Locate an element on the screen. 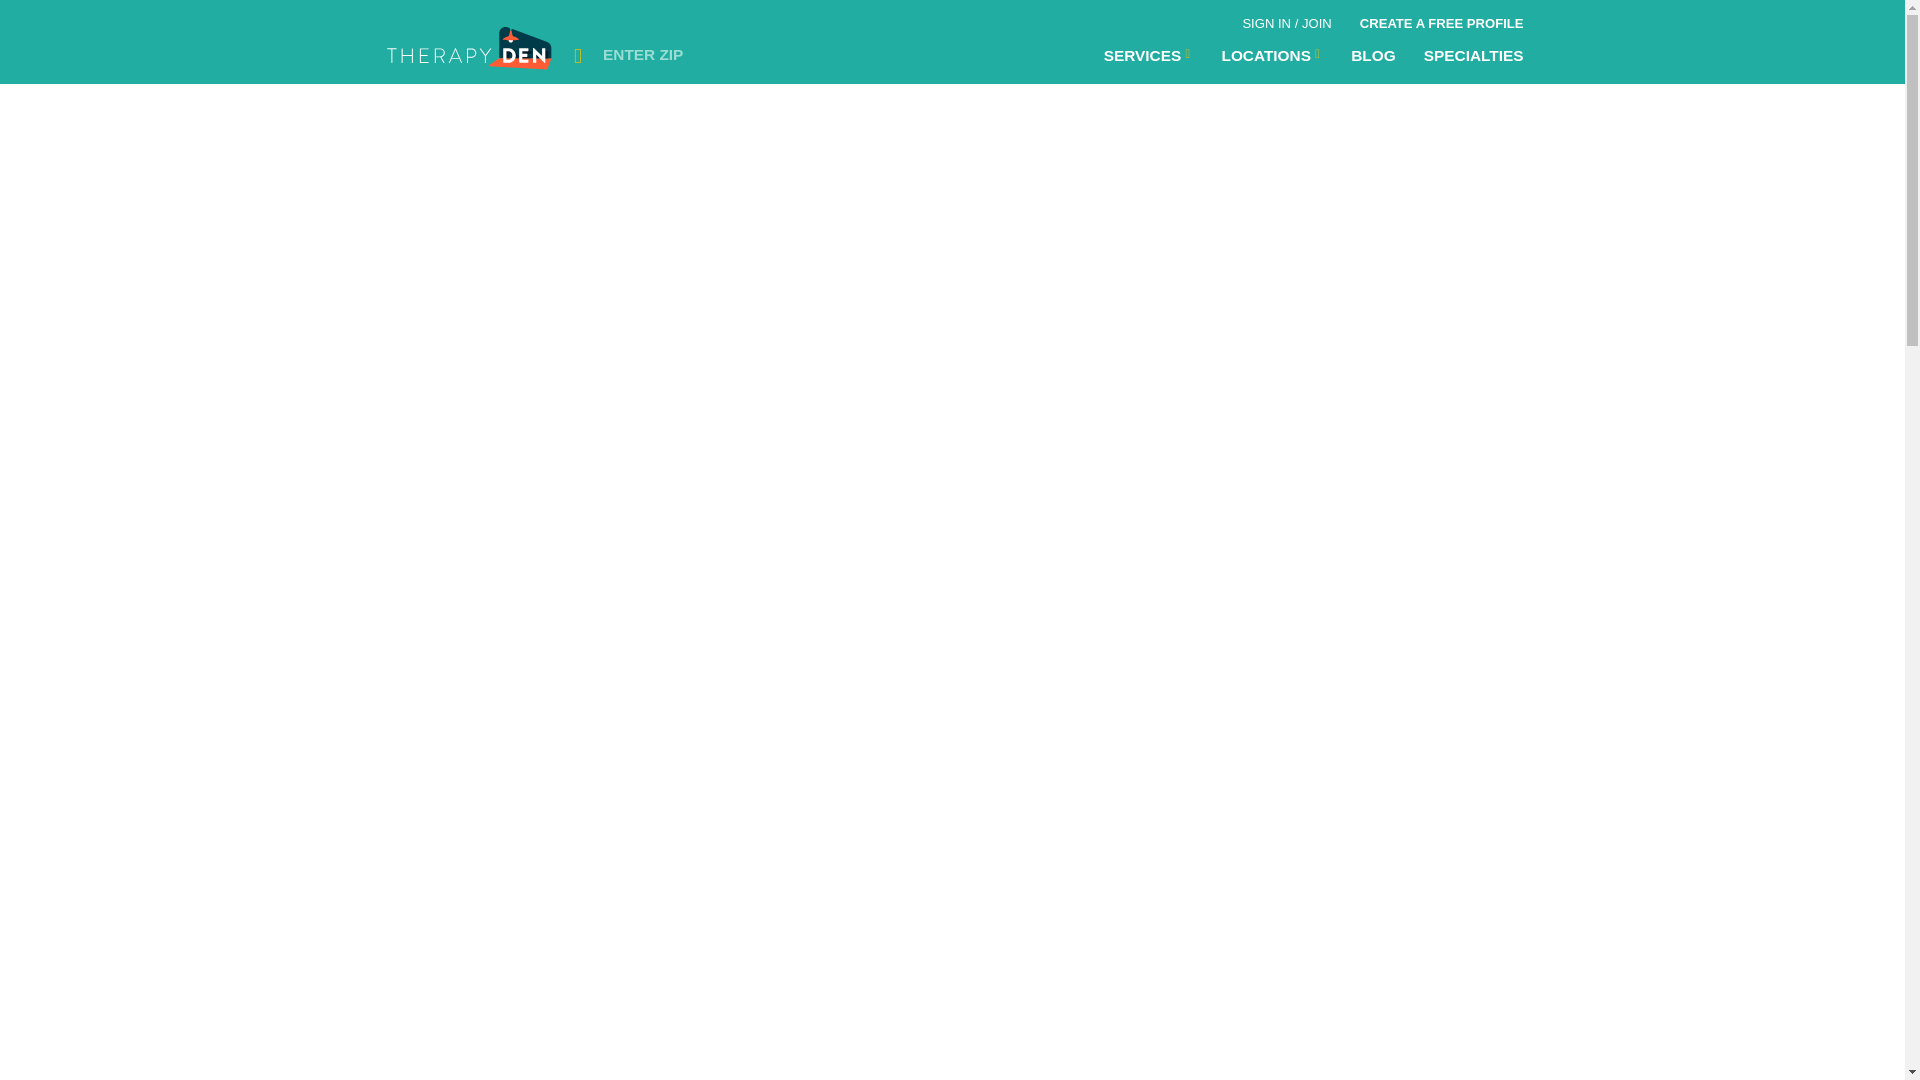  Blog is located at coordinates (1372, 55).